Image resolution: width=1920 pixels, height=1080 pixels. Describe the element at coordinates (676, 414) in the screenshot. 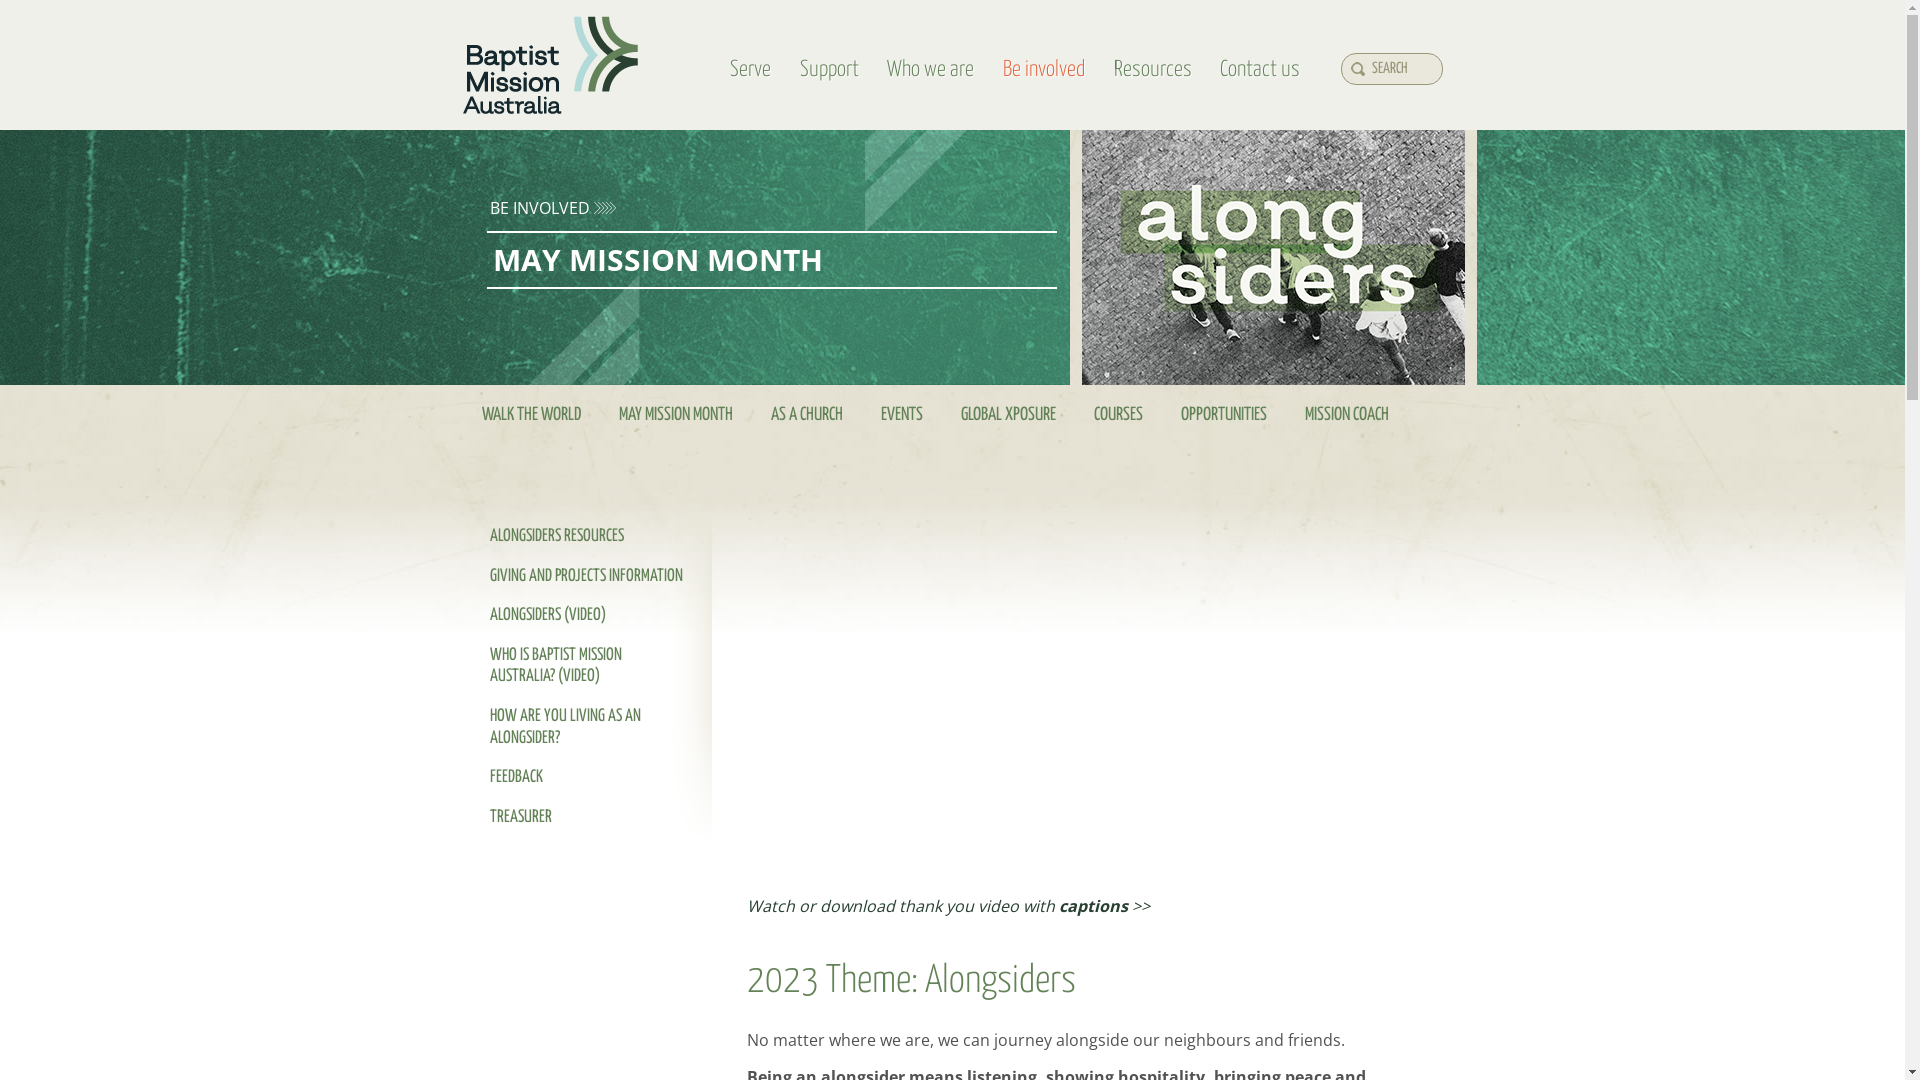

I see `MAY MISSION MONTH` at that location.